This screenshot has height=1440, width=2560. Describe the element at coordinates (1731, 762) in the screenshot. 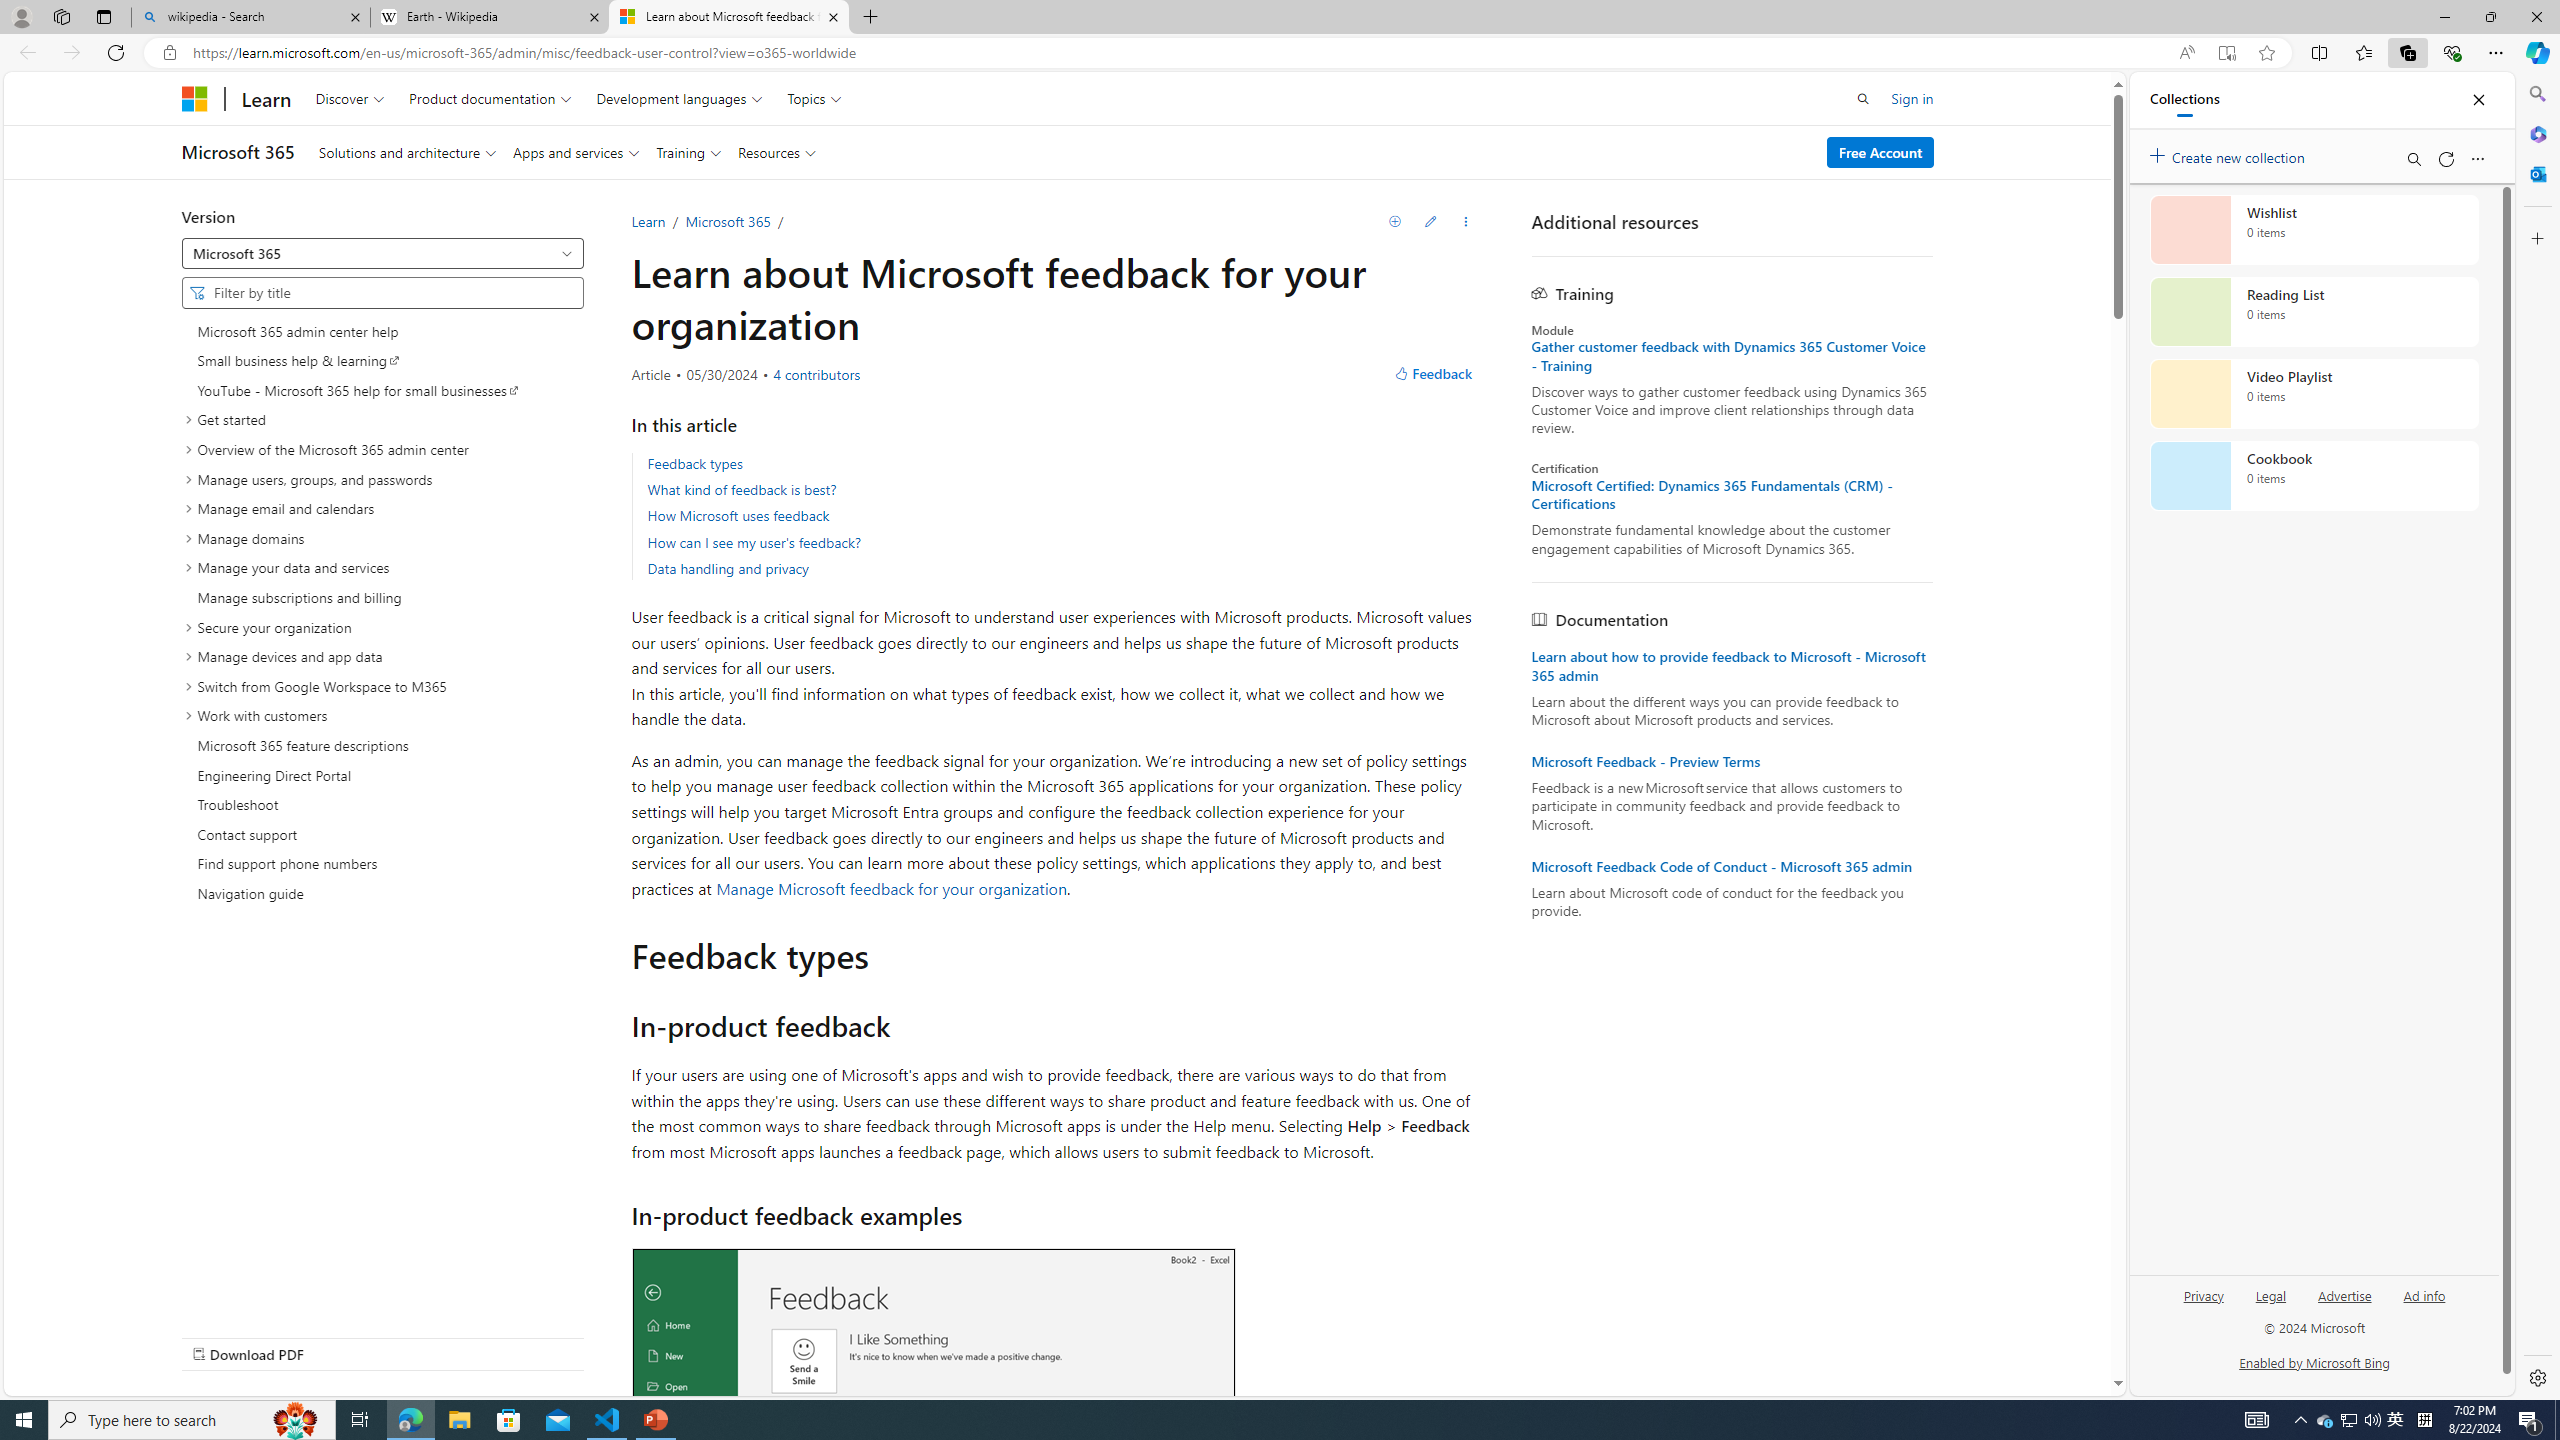

I see `Microsoft Feedback - Preview Terms` at that location.